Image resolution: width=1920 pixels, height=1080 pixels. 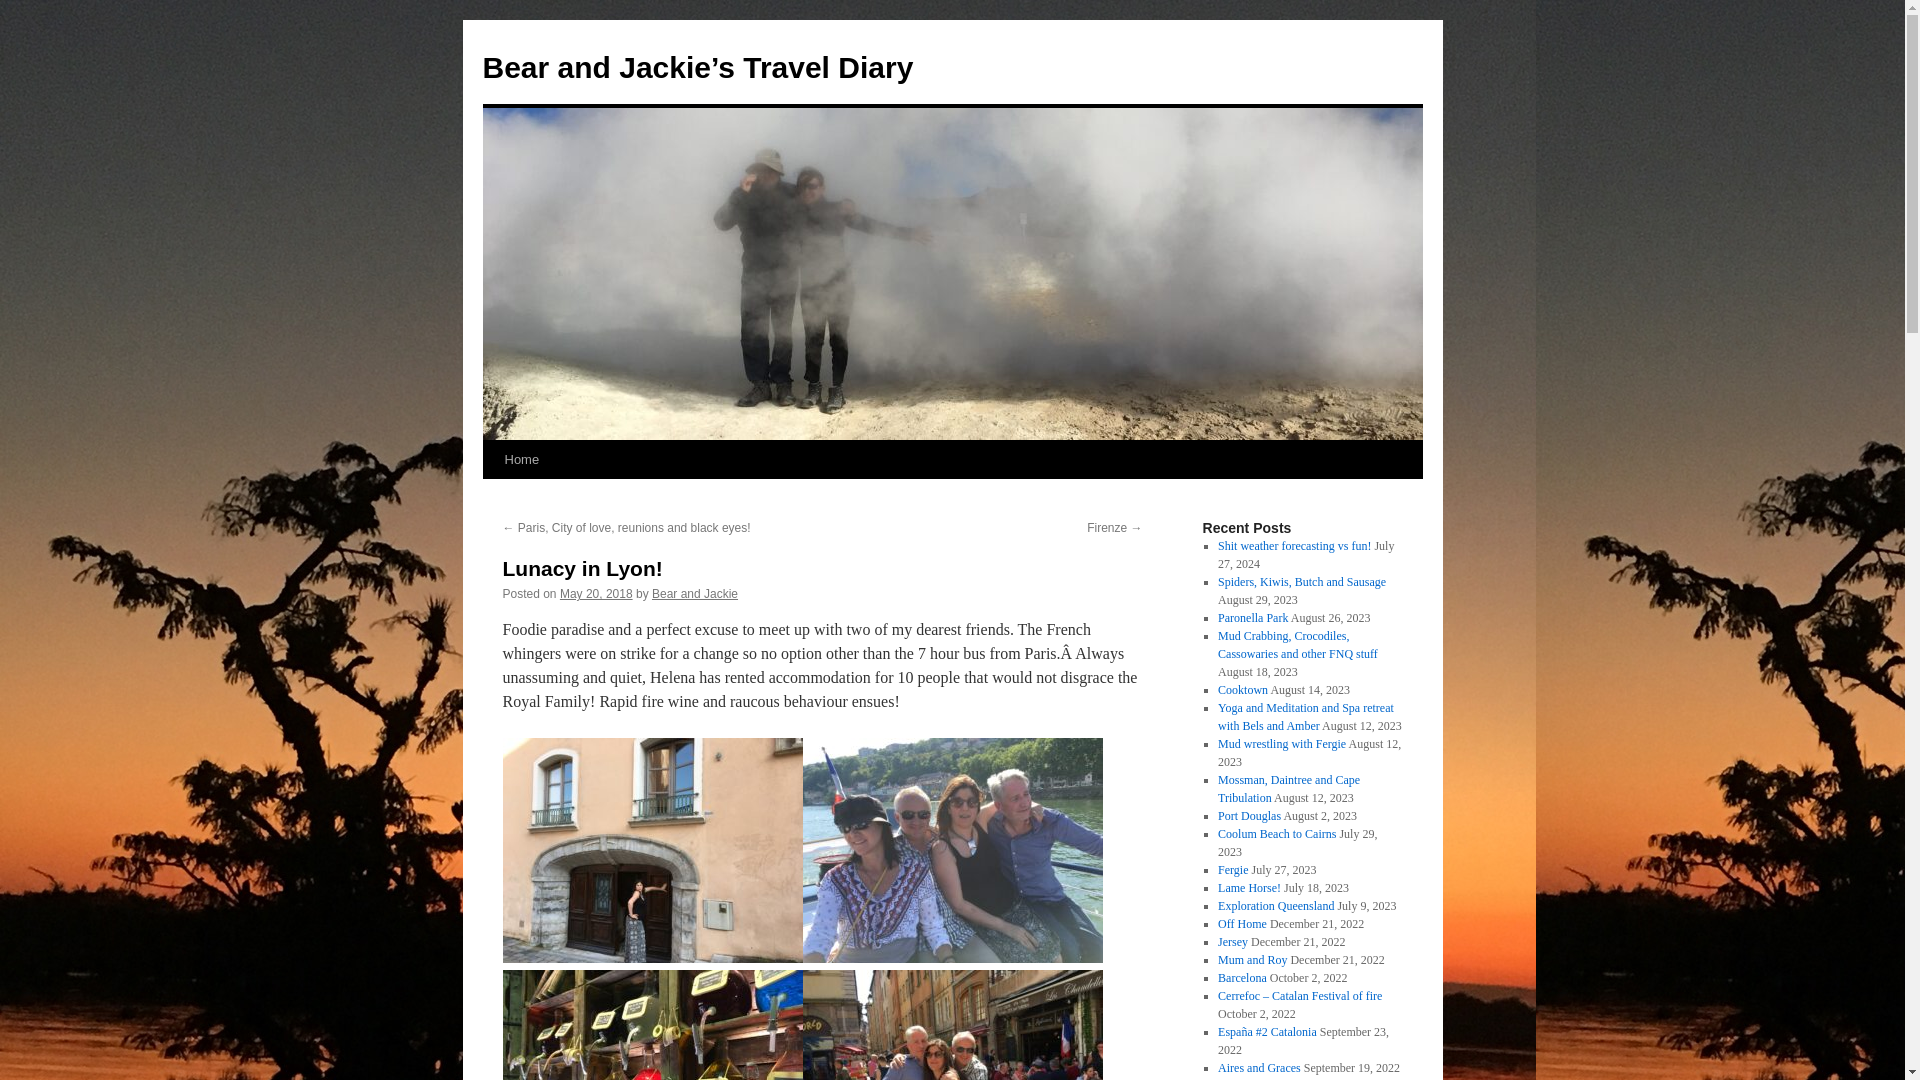 I want to click on Mud wrestling with Fergie, so click(x=1281, y=743).